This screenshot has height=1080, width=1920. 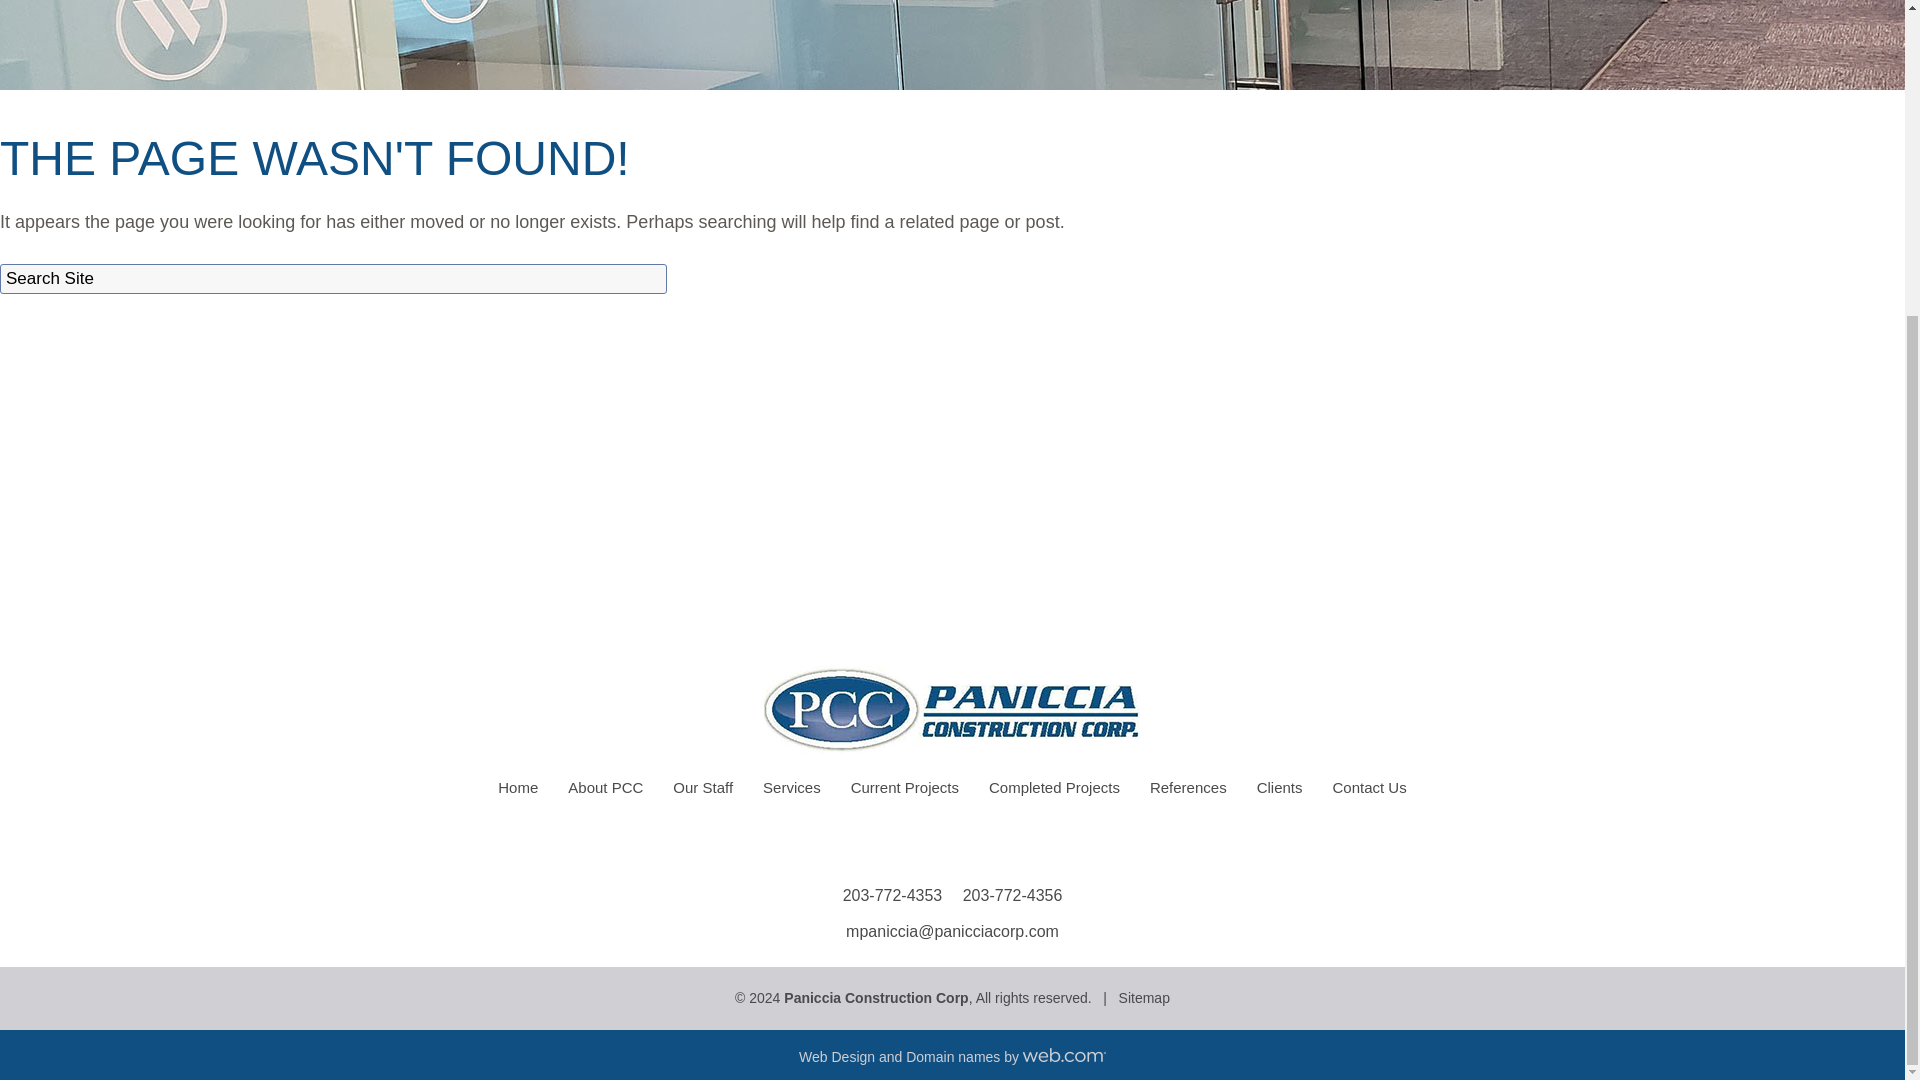 I want to click on Sitemap, so click(x=1144, y=998).